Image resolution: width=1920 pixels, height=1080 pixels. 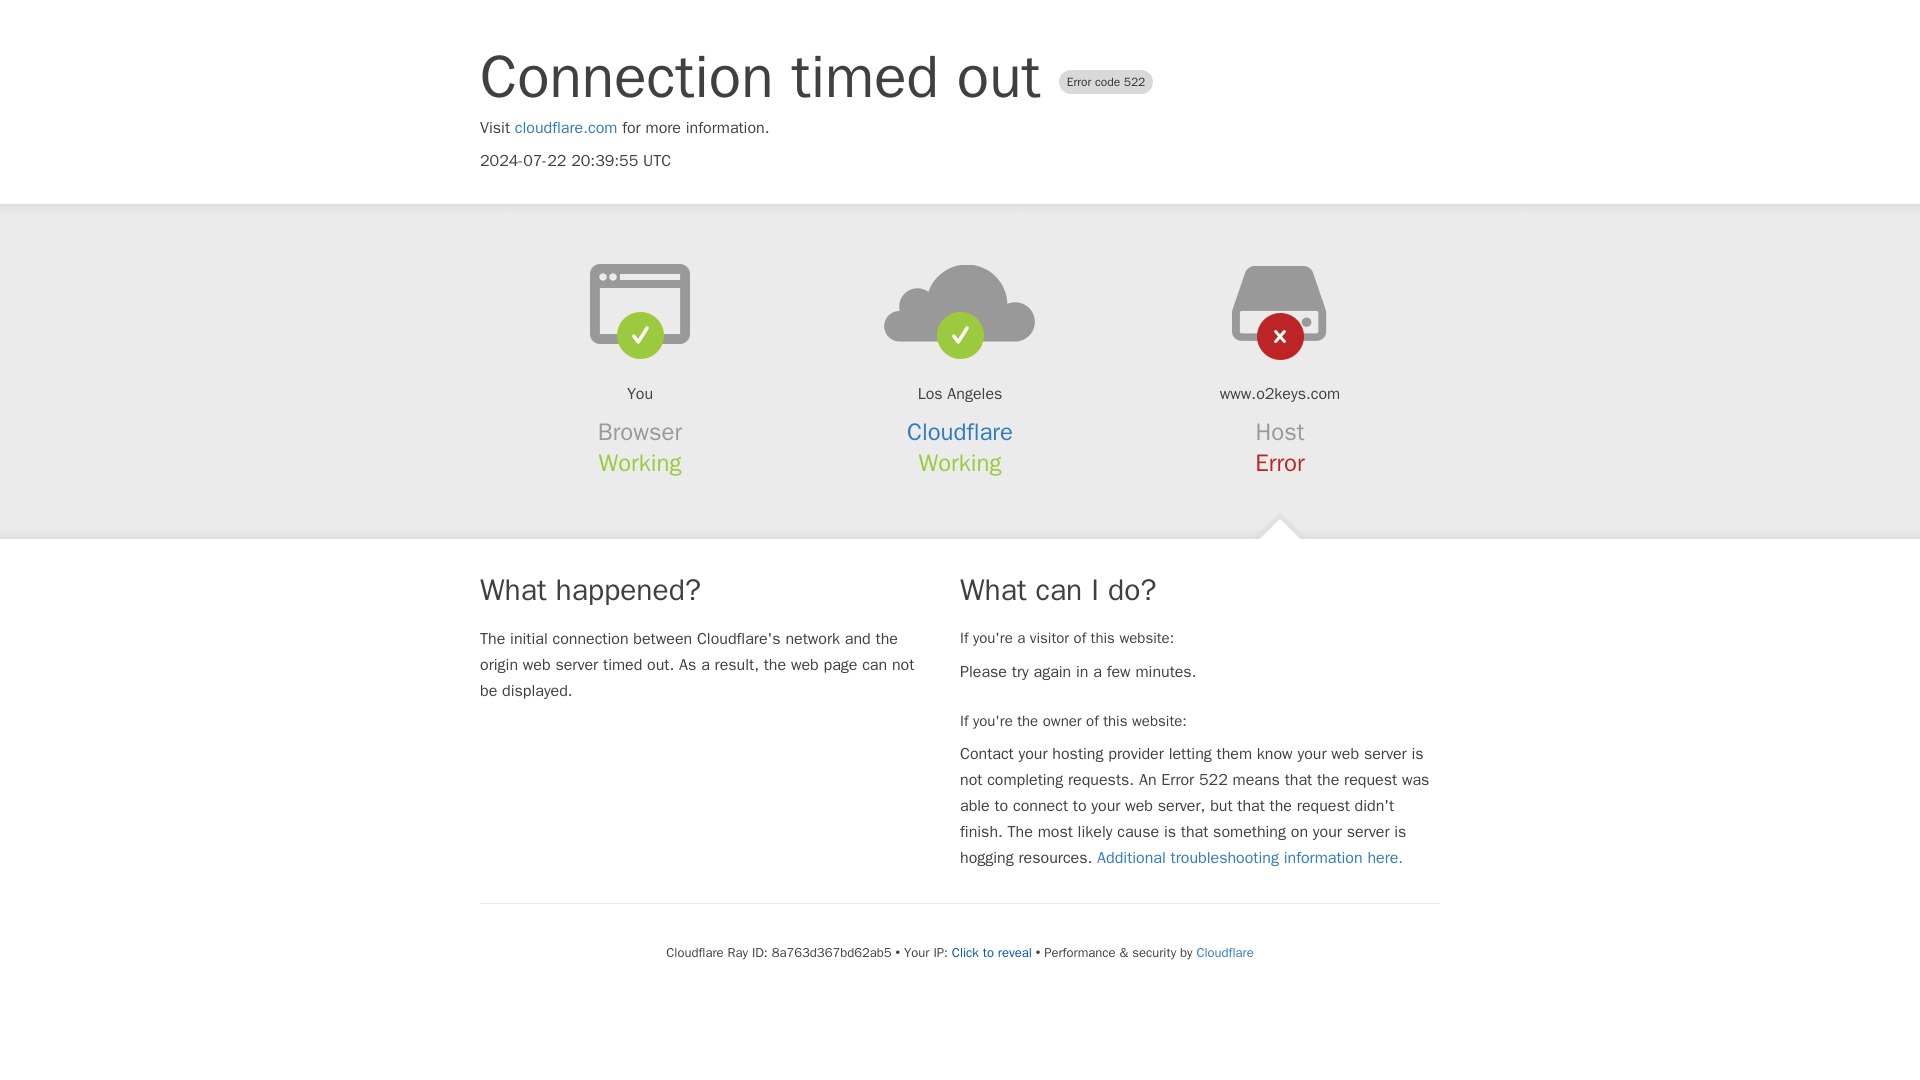 What do you see at coordinates (1224, 952) in the screenshot?
I see `Cloudflare` at bounding box center [1224, 952].